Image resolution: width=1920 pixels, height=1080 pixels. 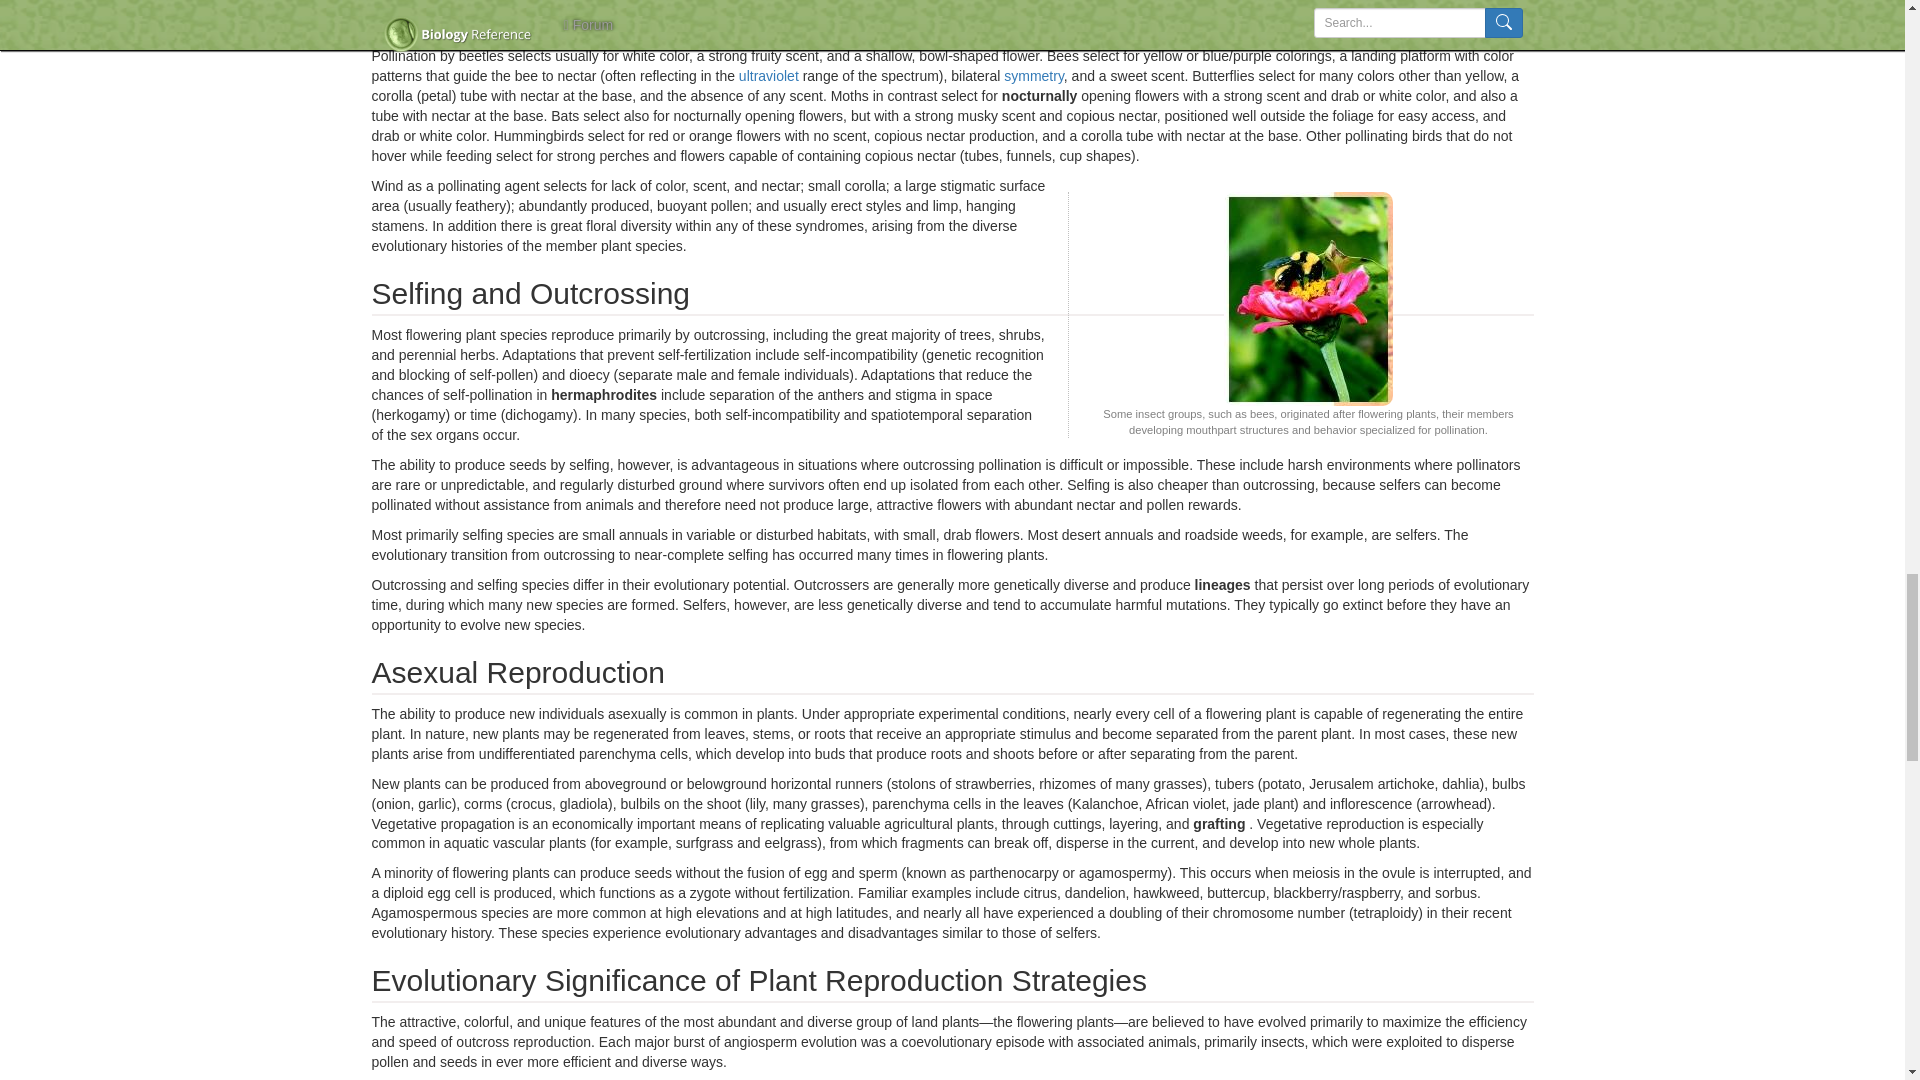 What do you see at coordinates (768, 76) in the screenshot?
I see `View 'ultraviolet' definition from Wikipedia` at bounding box center [768, 76].